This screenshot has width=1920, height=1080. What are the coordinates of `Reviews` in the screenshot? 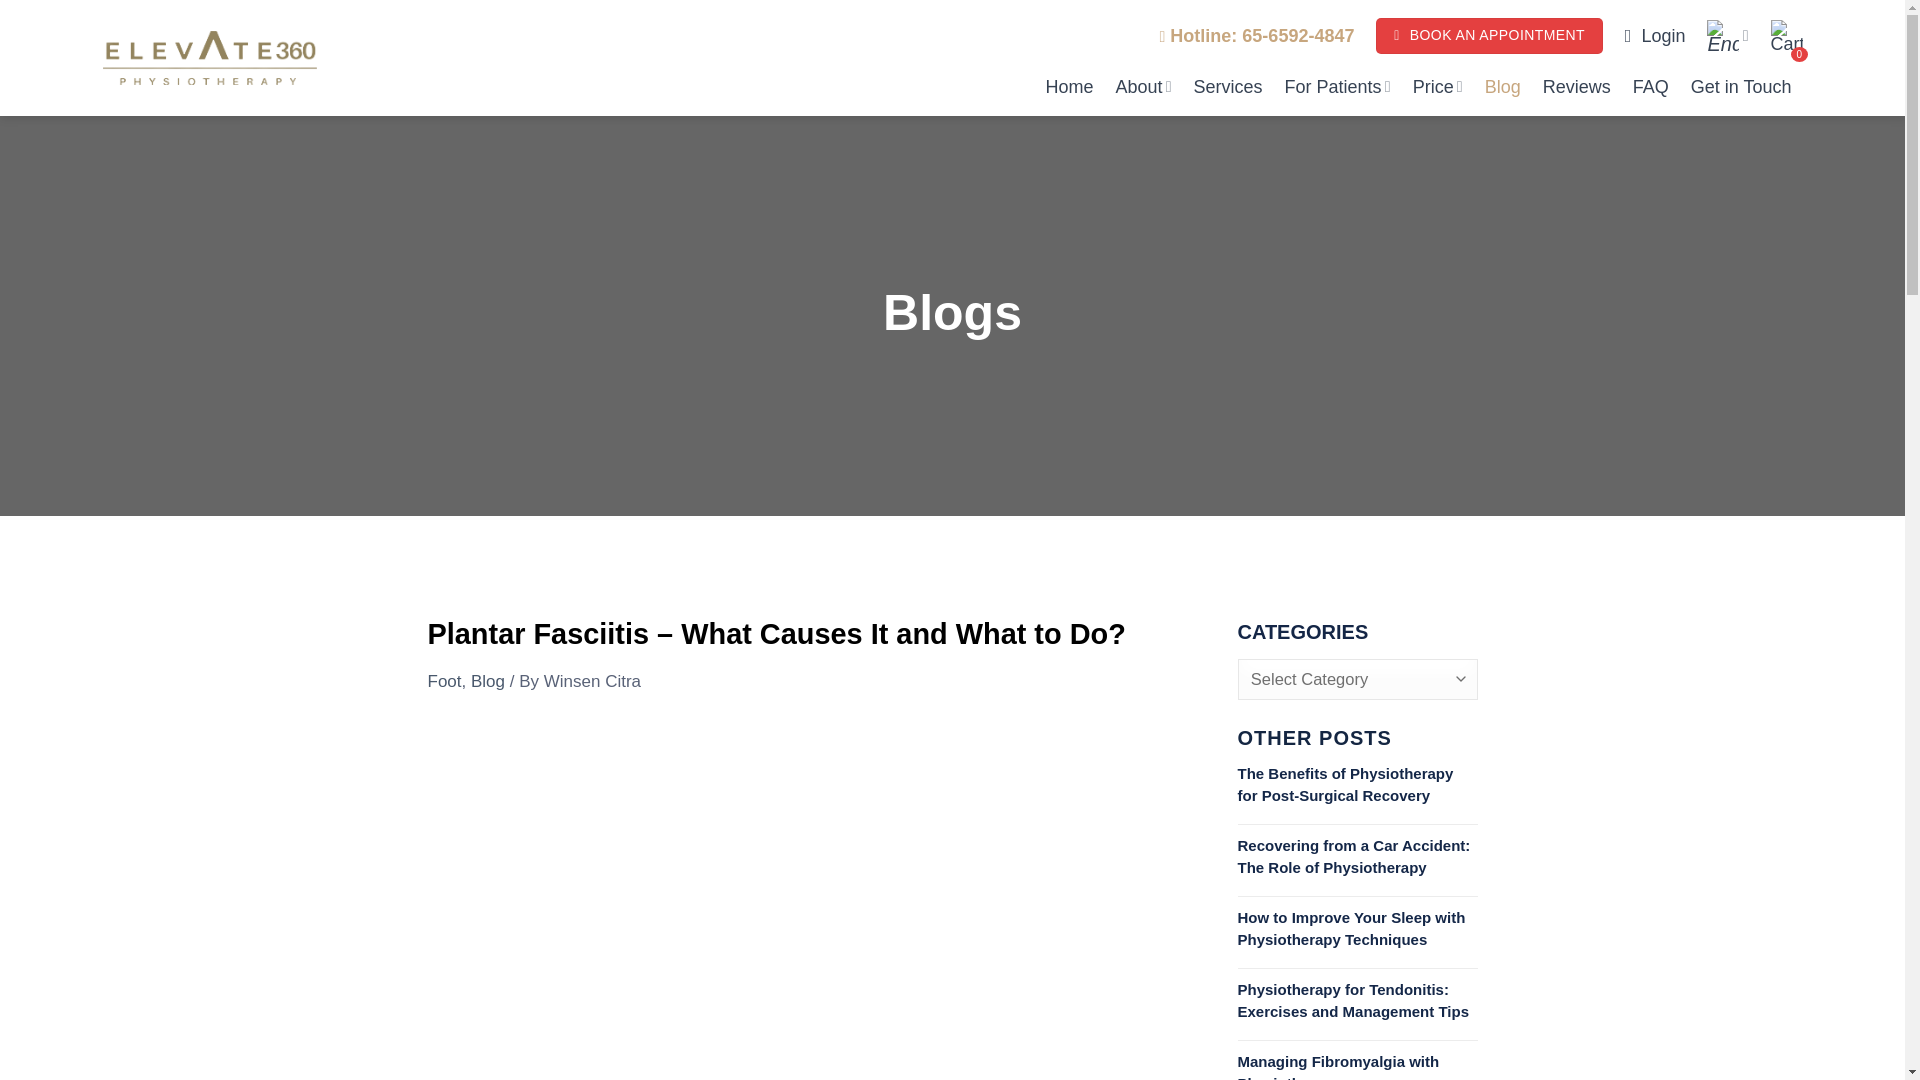 It's located at (1576, 86).